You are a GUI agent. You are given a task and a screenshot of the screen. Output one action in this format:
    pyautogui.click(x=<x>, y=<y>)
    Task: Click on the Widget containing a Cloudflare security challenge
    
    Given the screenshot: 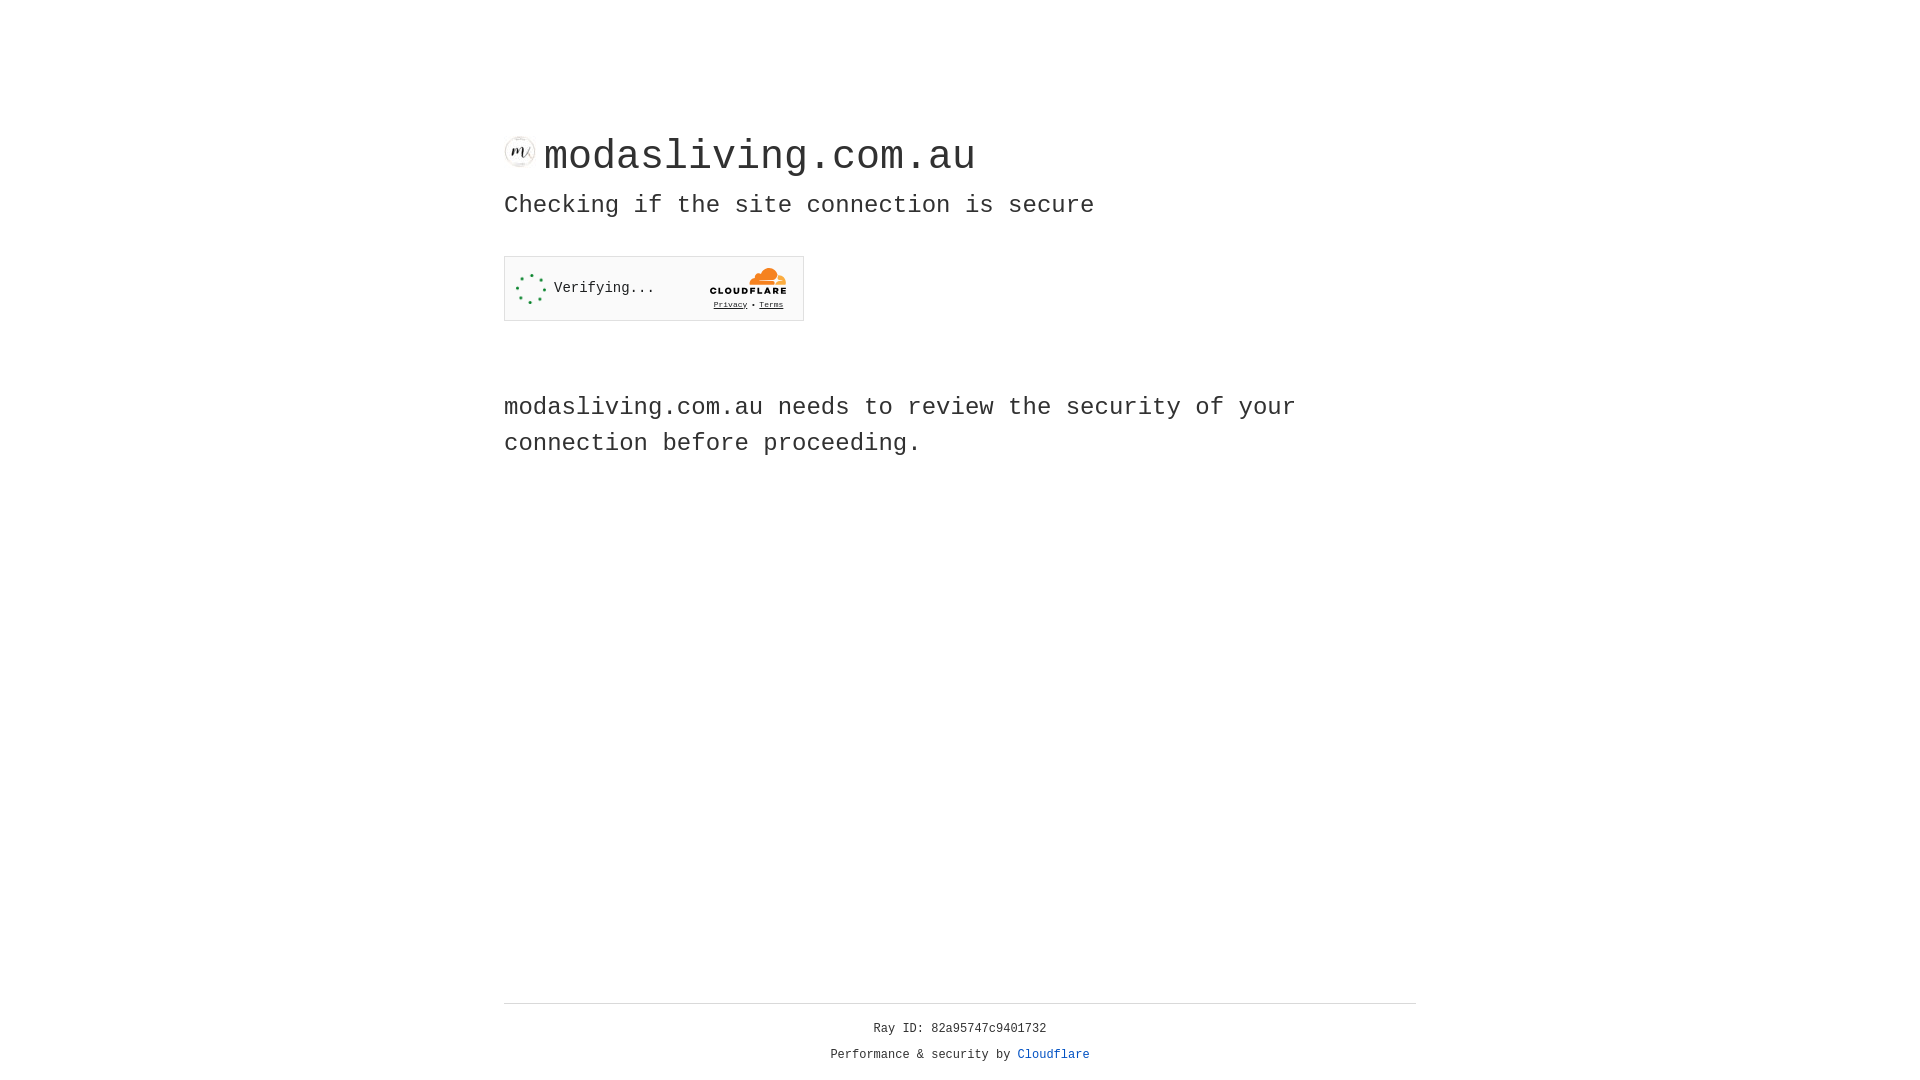 What is the action you would take?
    pyautogui.click(x=654, y=288)
    